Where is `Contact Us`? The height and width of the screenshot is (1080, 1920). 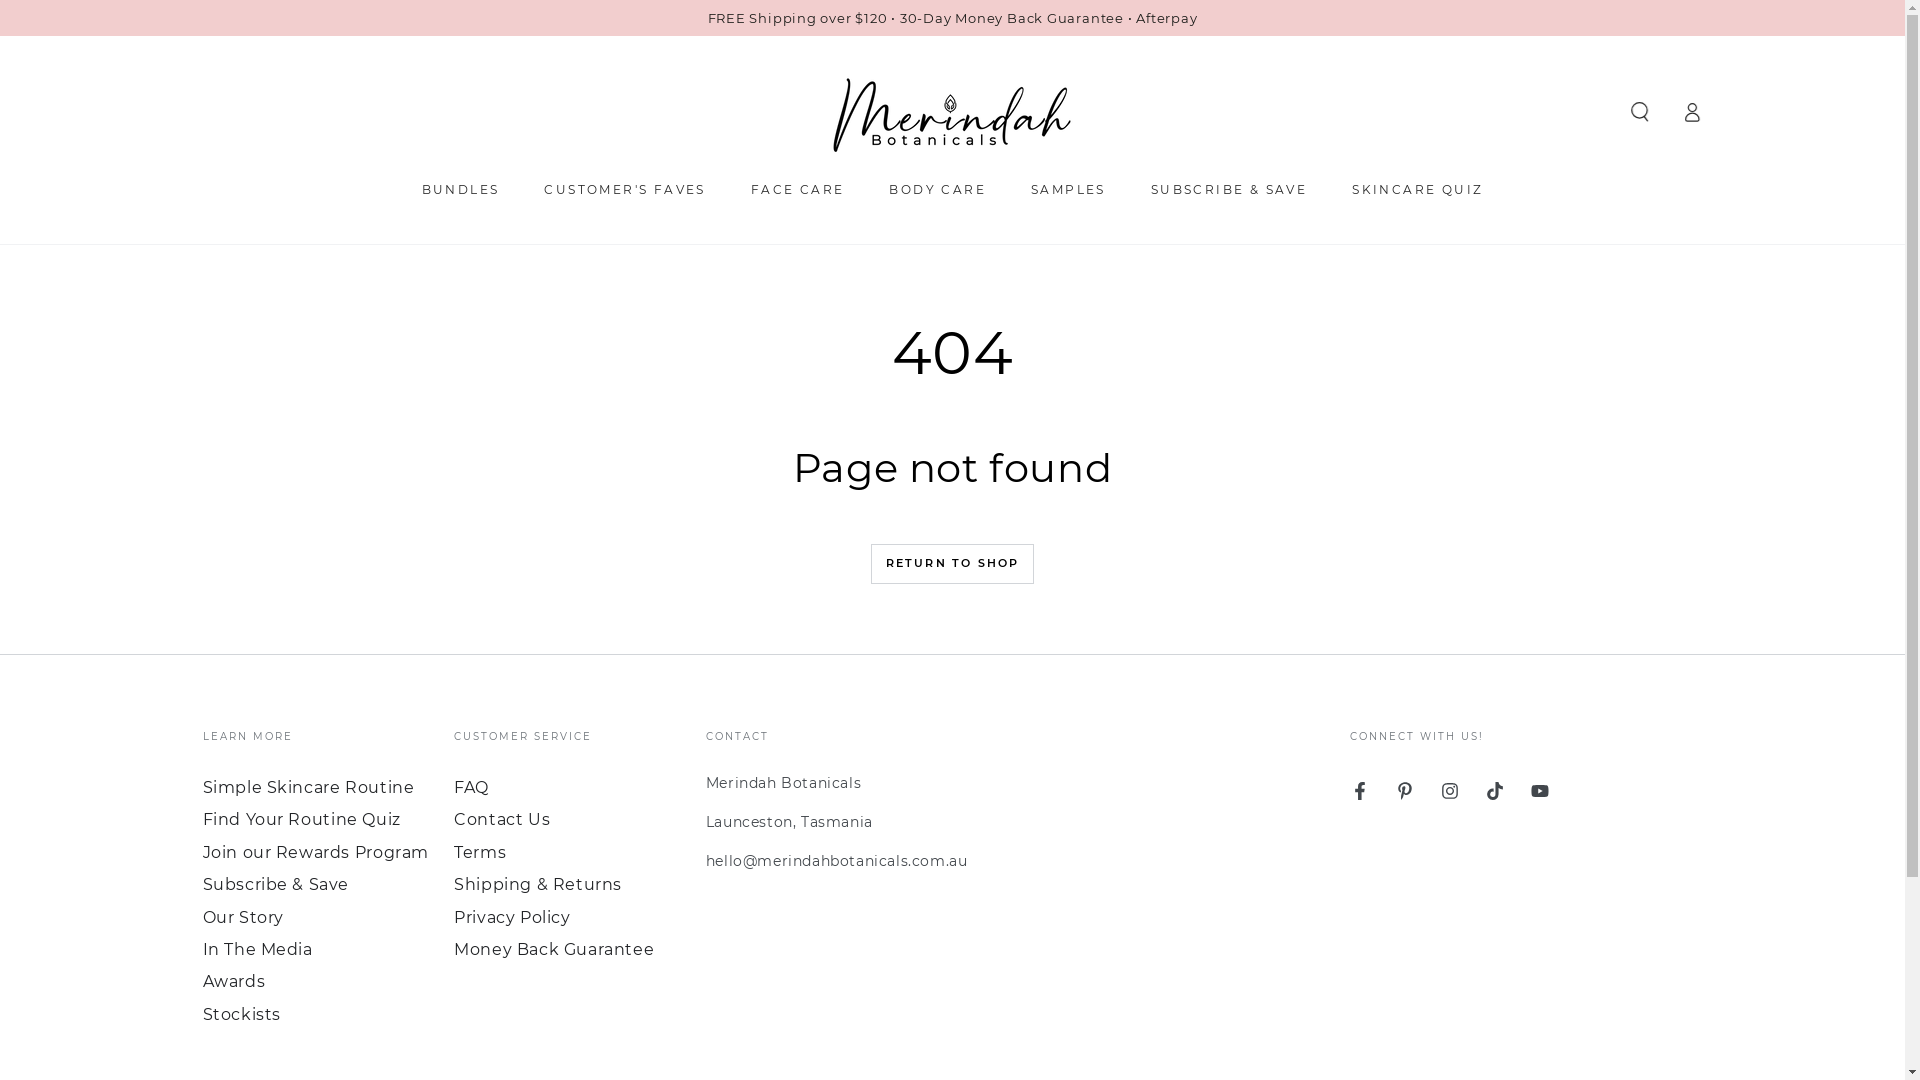
Contact Us is located at coordinates (502, 820).